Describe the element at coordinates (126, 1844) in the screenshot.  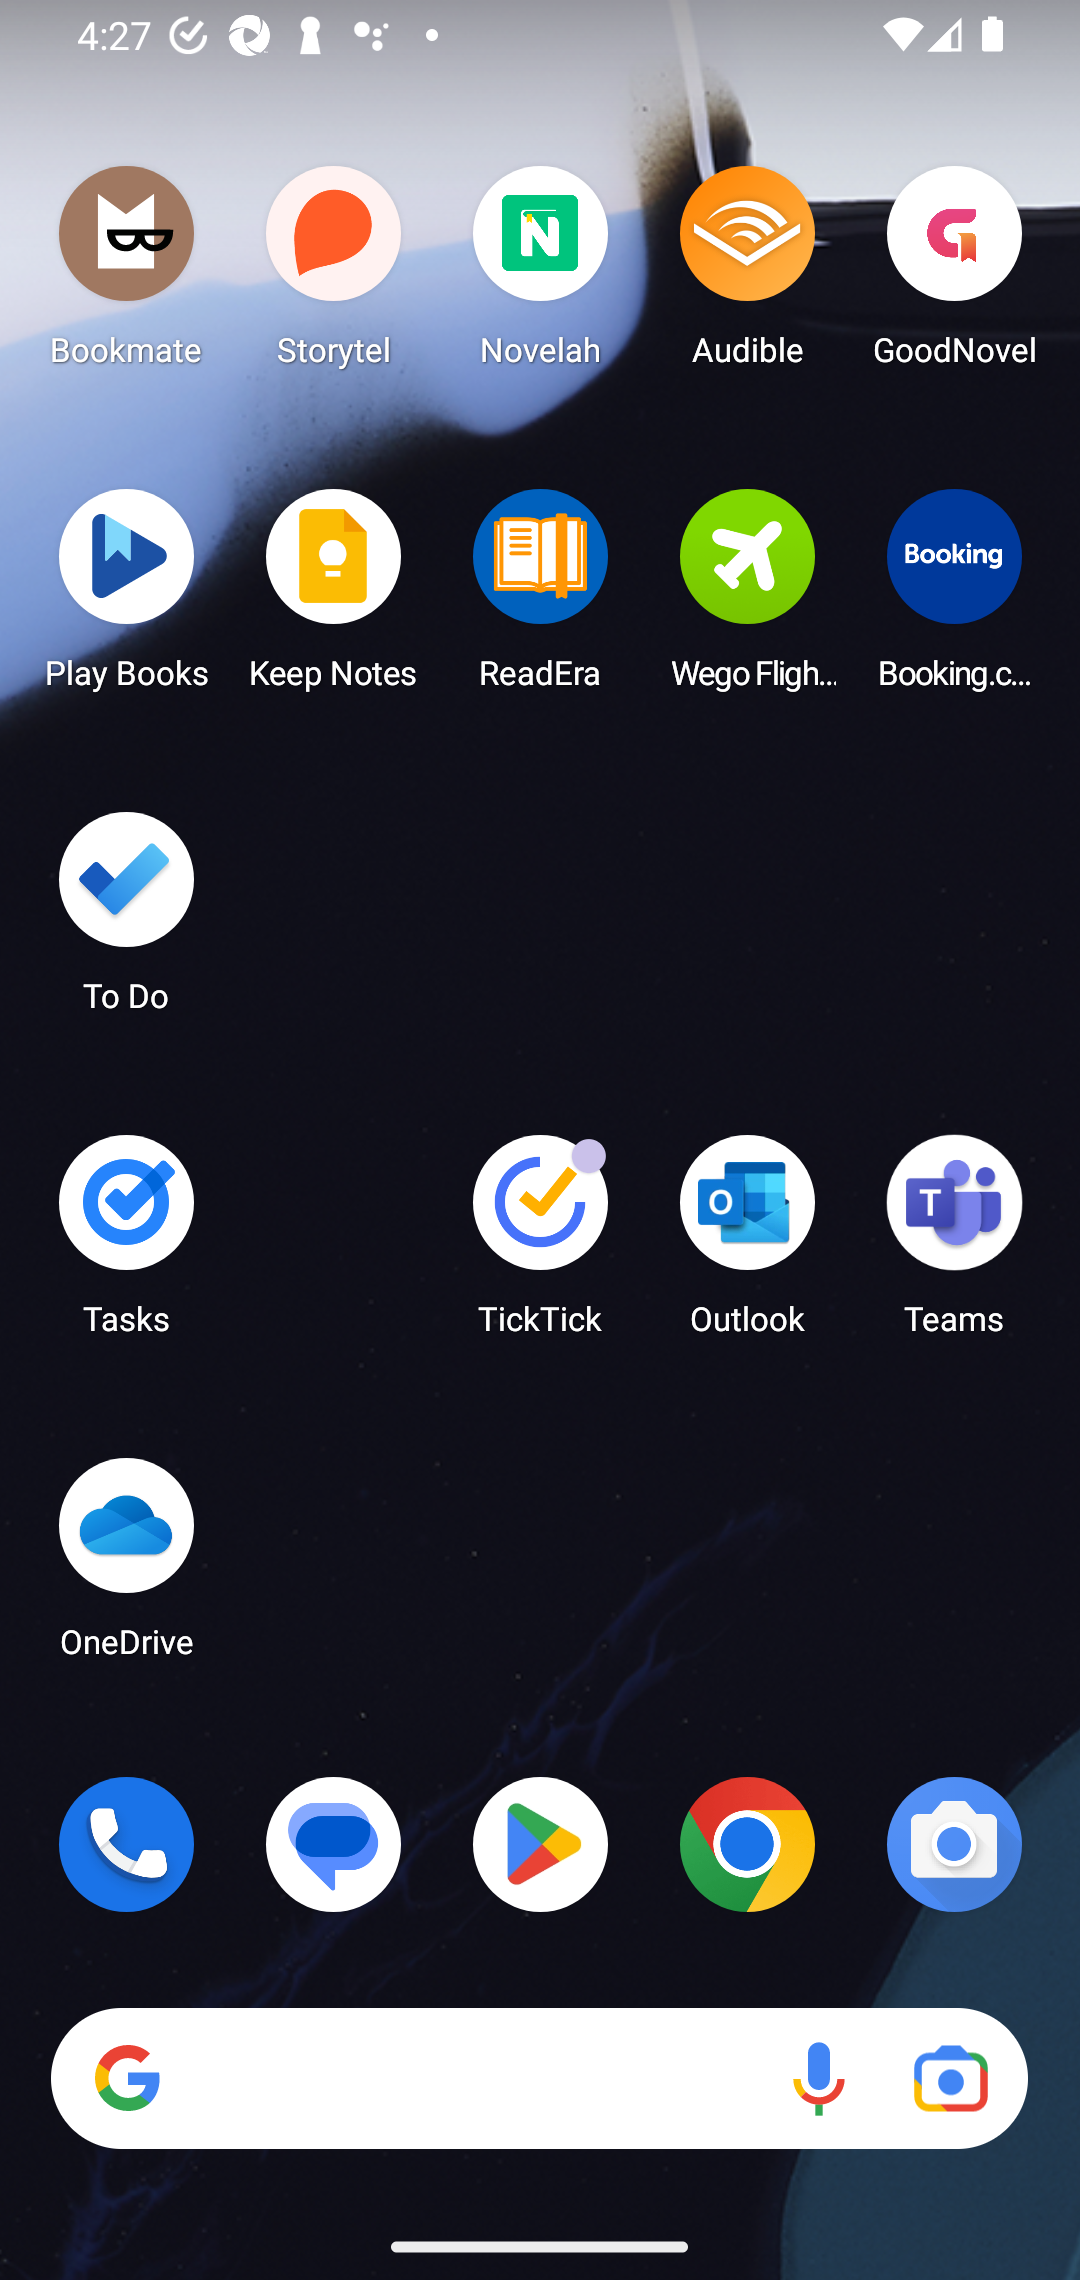
I see `Phone` at that location.